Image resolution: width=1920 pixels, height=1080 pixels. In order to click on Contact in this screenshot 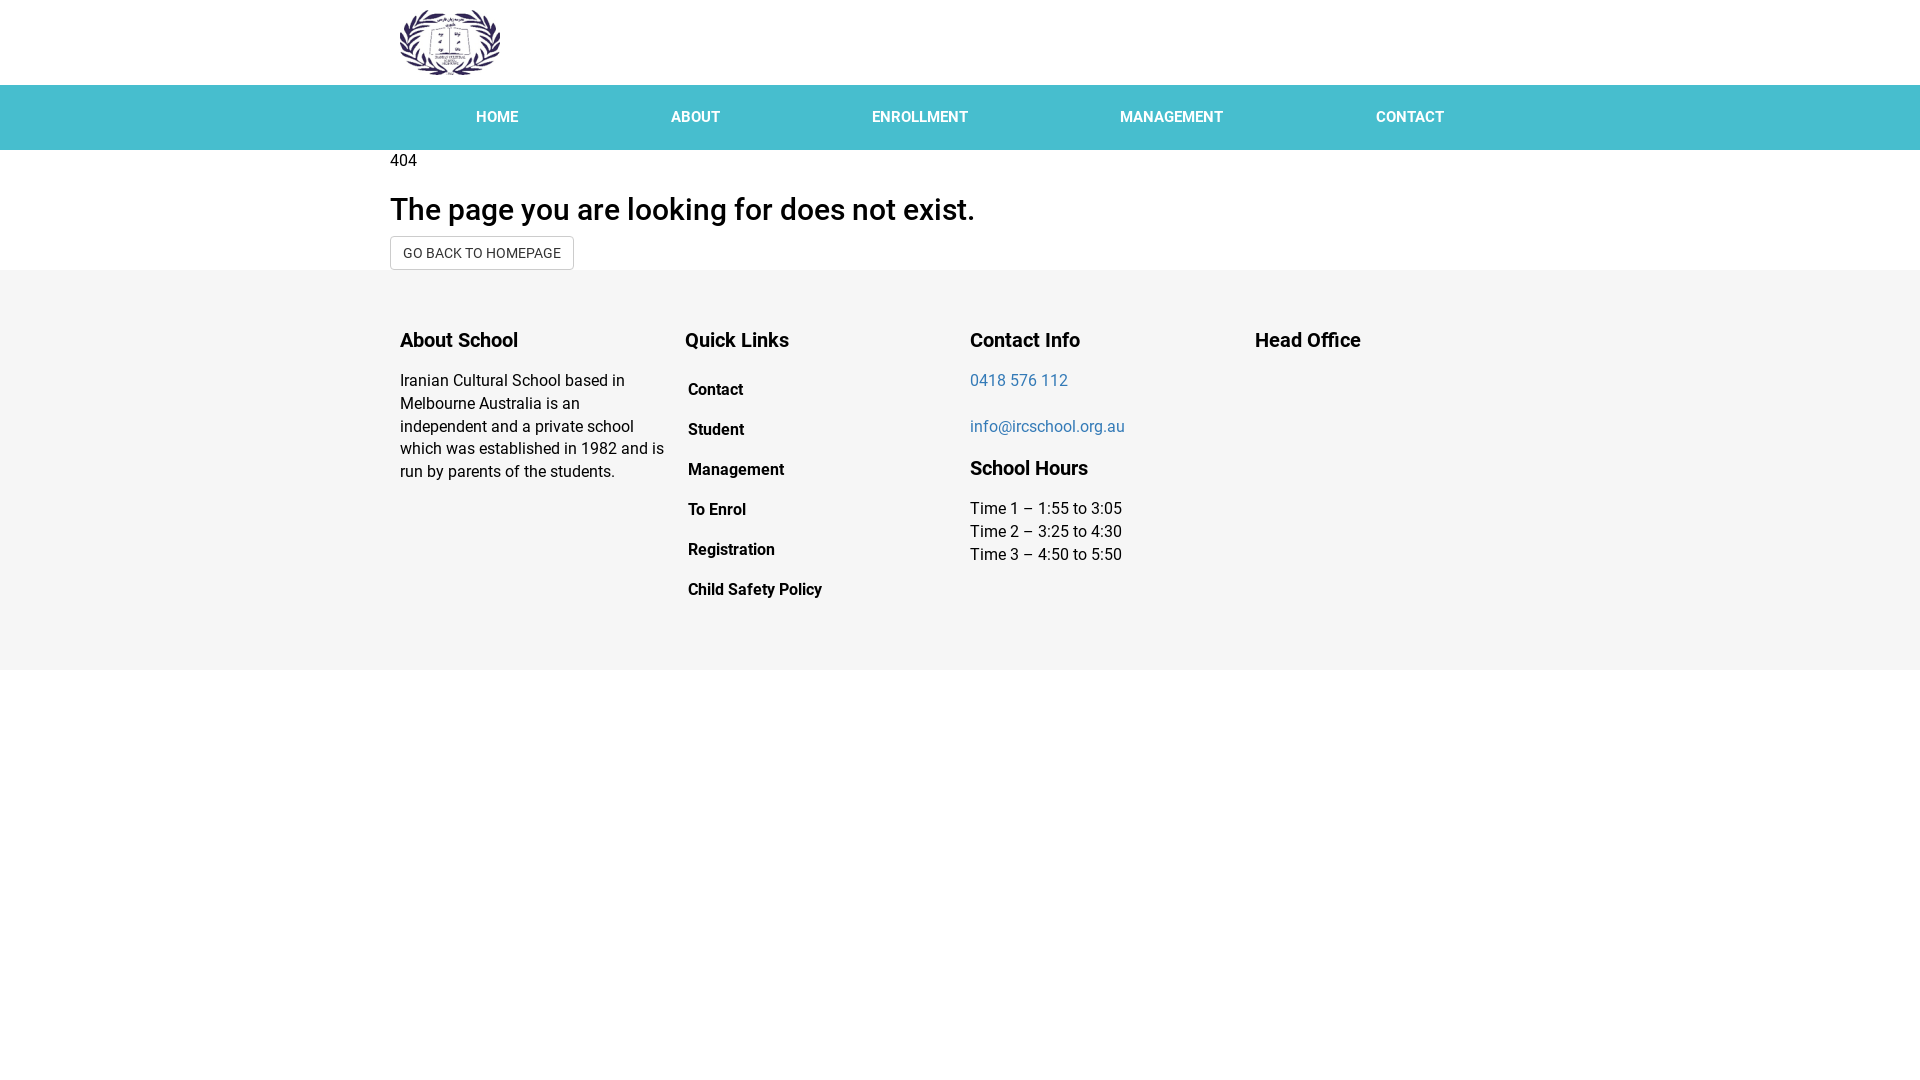, I will do `click(818, 390)`.